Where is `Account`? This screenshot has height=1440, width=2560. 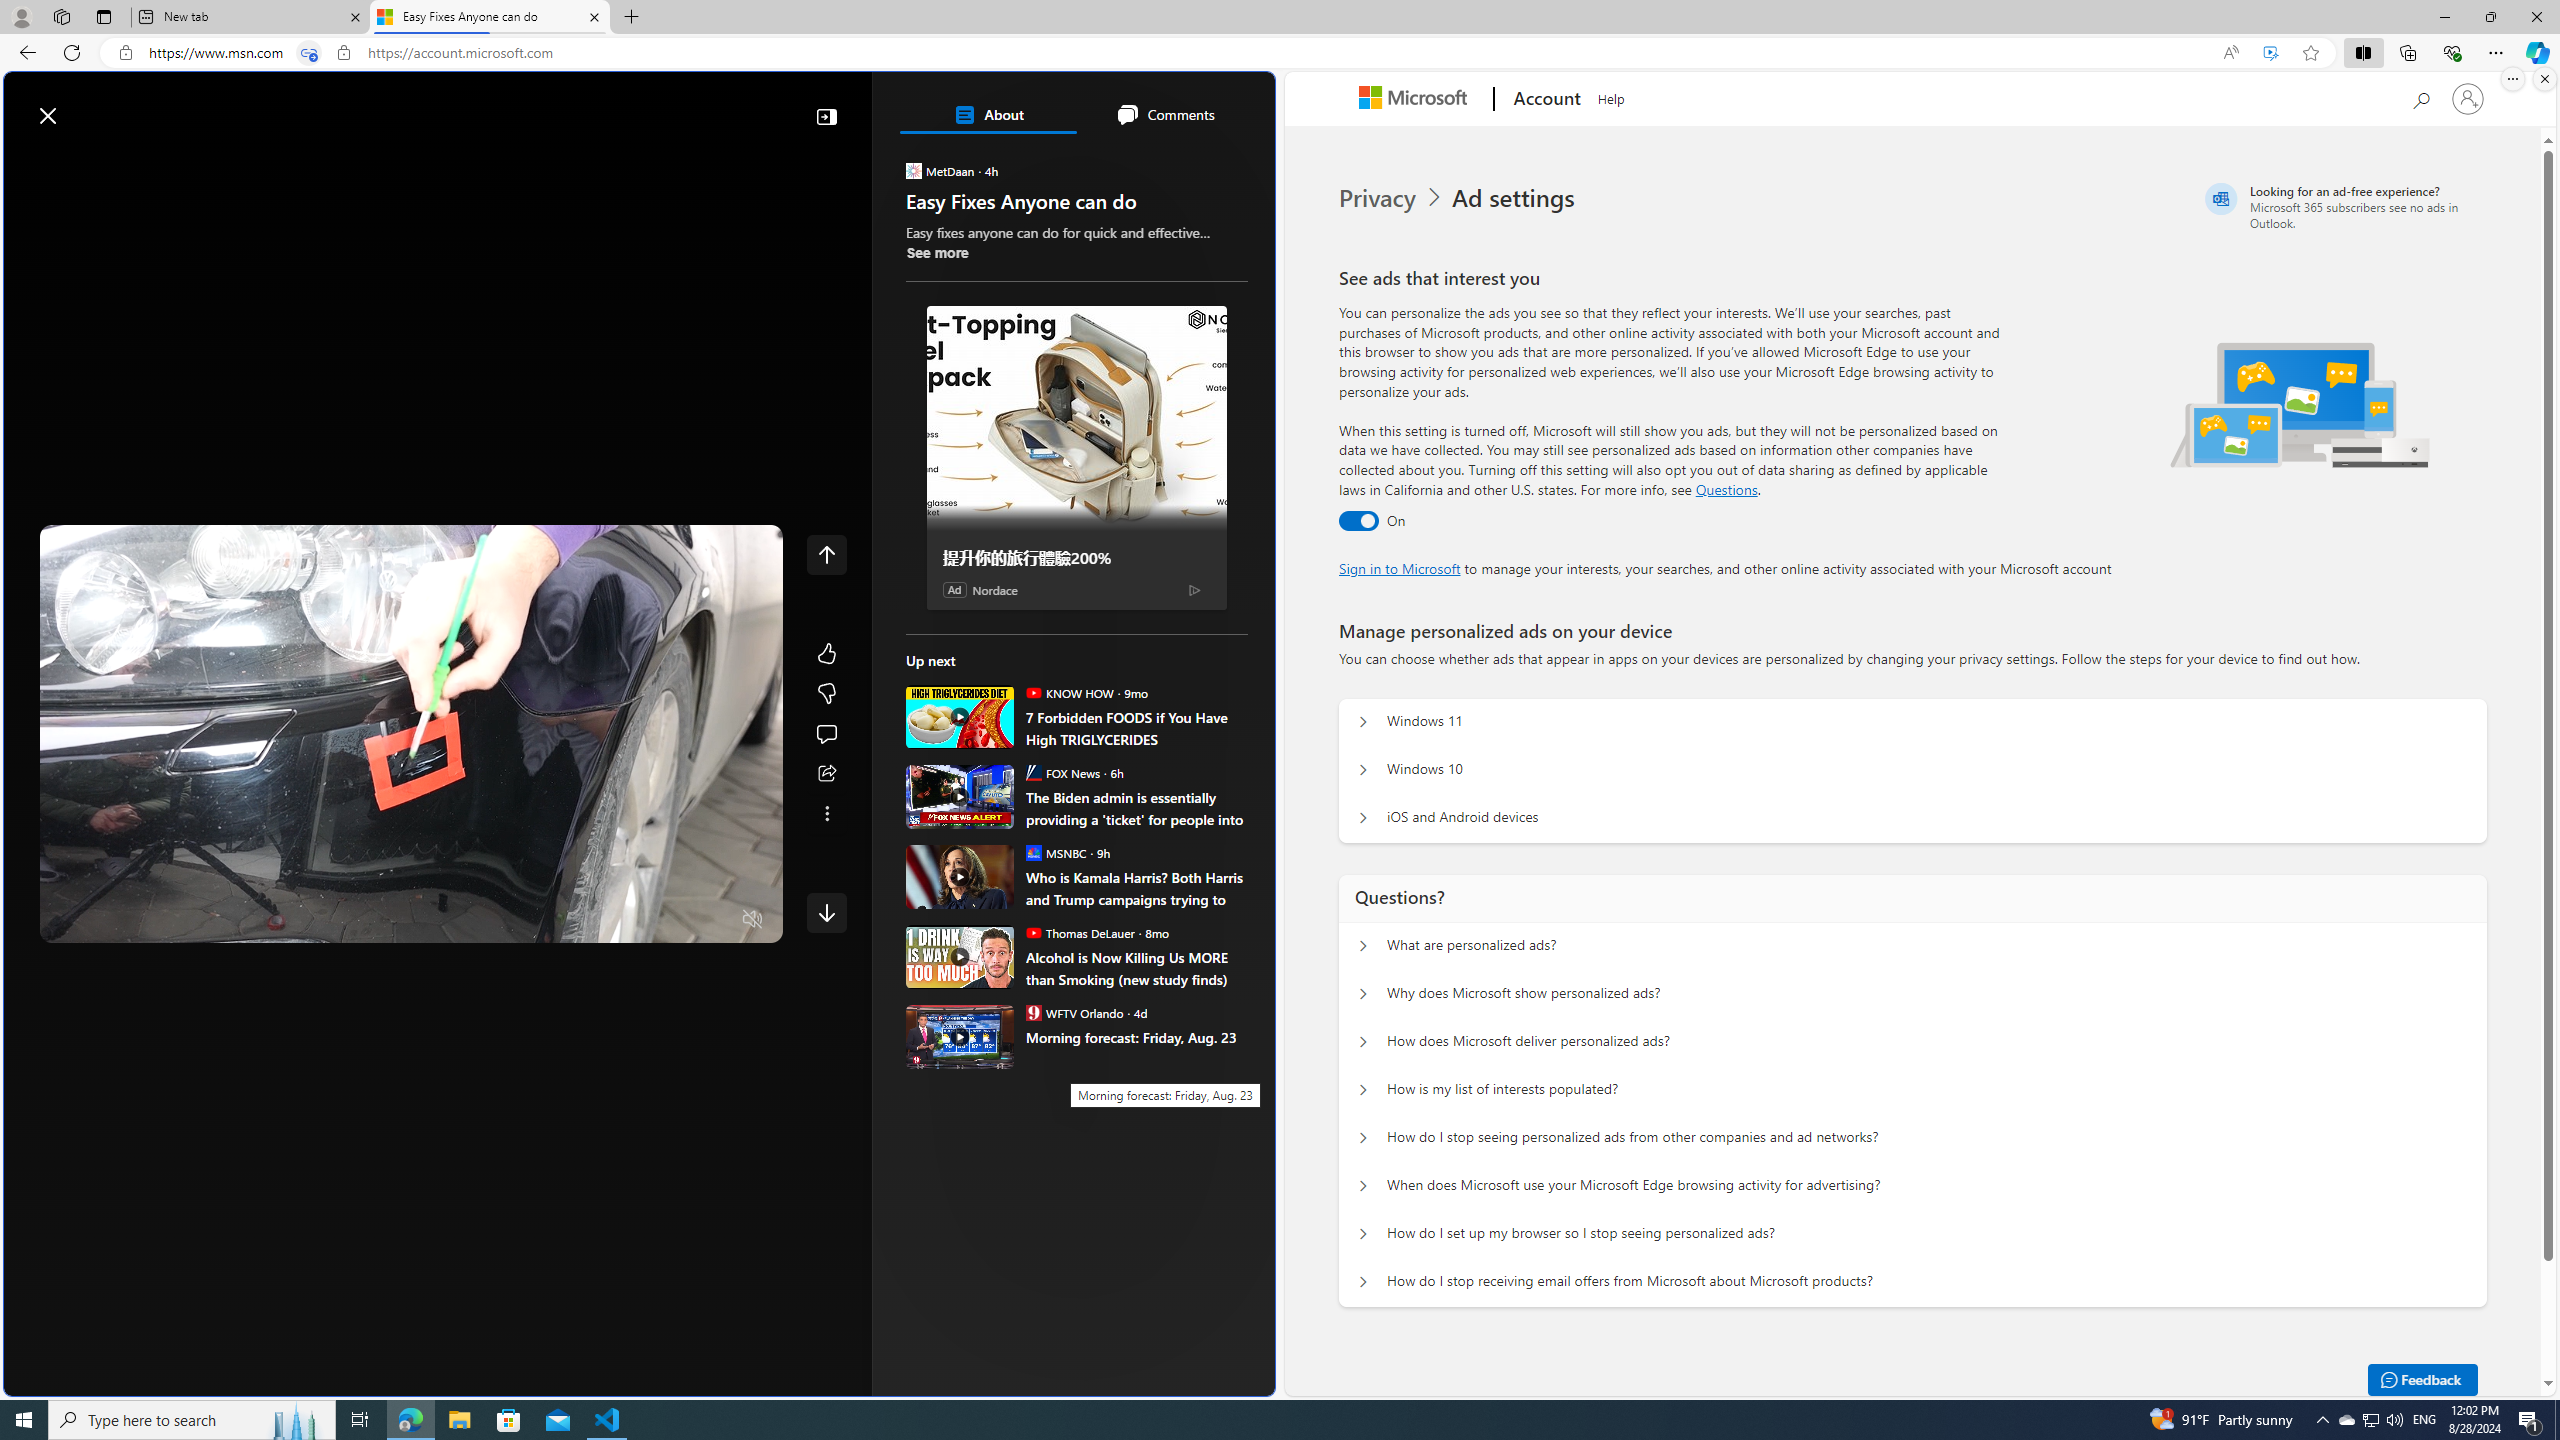 Account is located at coordinates (1544, 100).